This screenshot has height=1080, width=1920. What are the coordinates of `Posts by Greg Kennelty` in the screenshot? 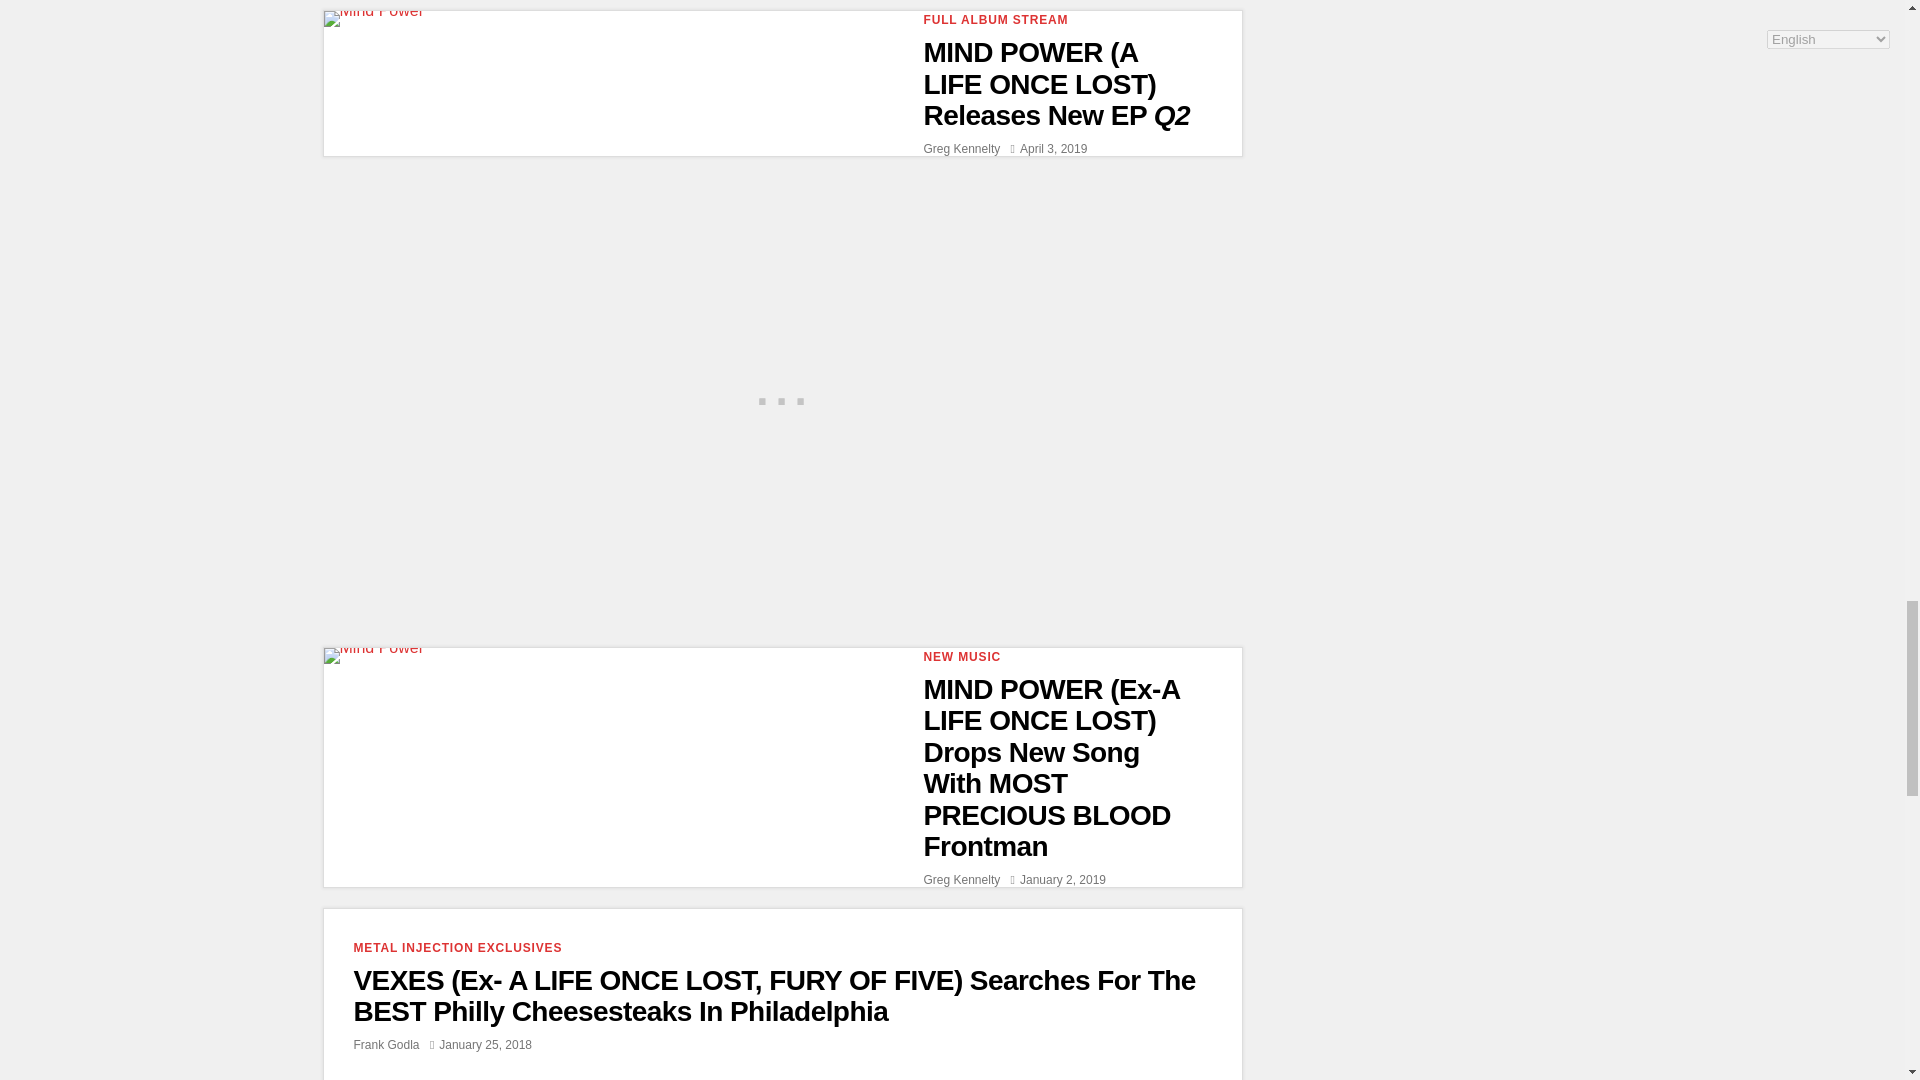 It's located at (962, 148).